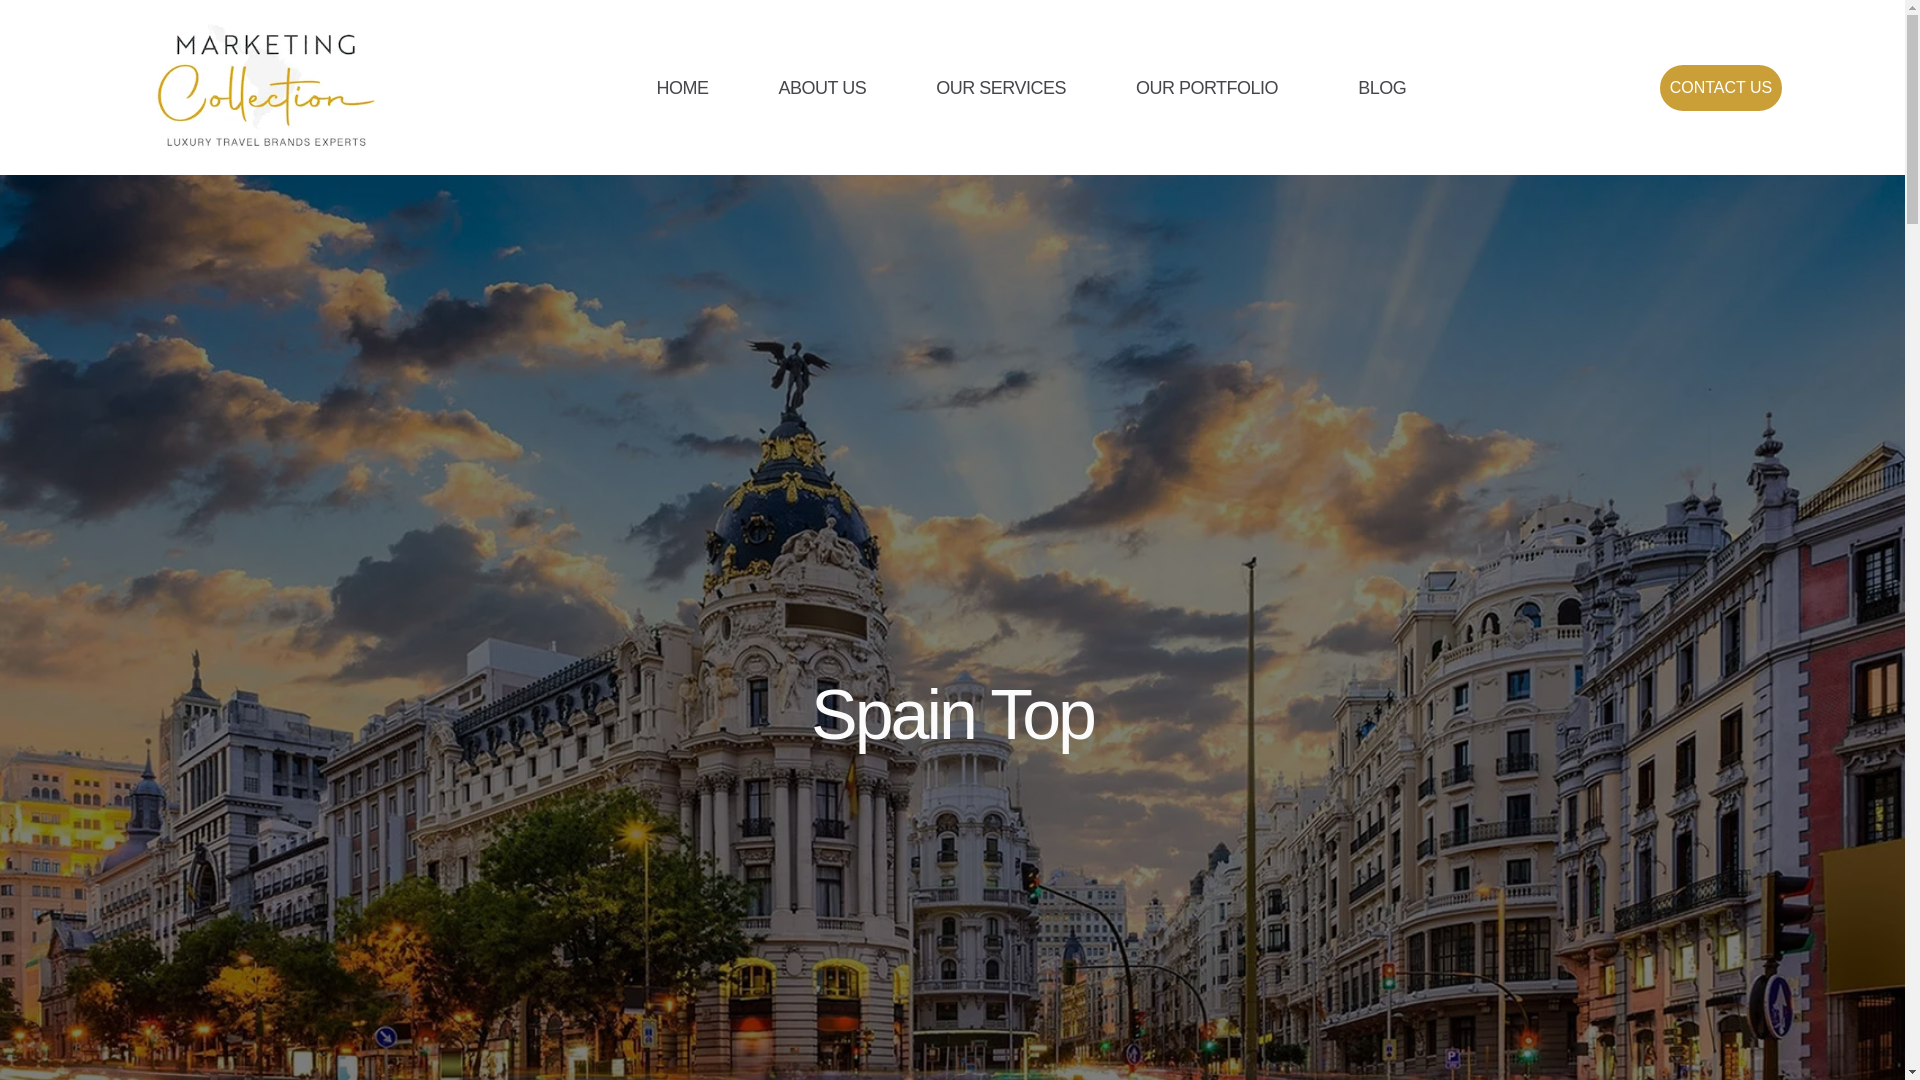 This screenshot has height=1080, width=1920. Describe the element at coordinates (1382, 88) in the screenshot. I see `BLOG` at that location.